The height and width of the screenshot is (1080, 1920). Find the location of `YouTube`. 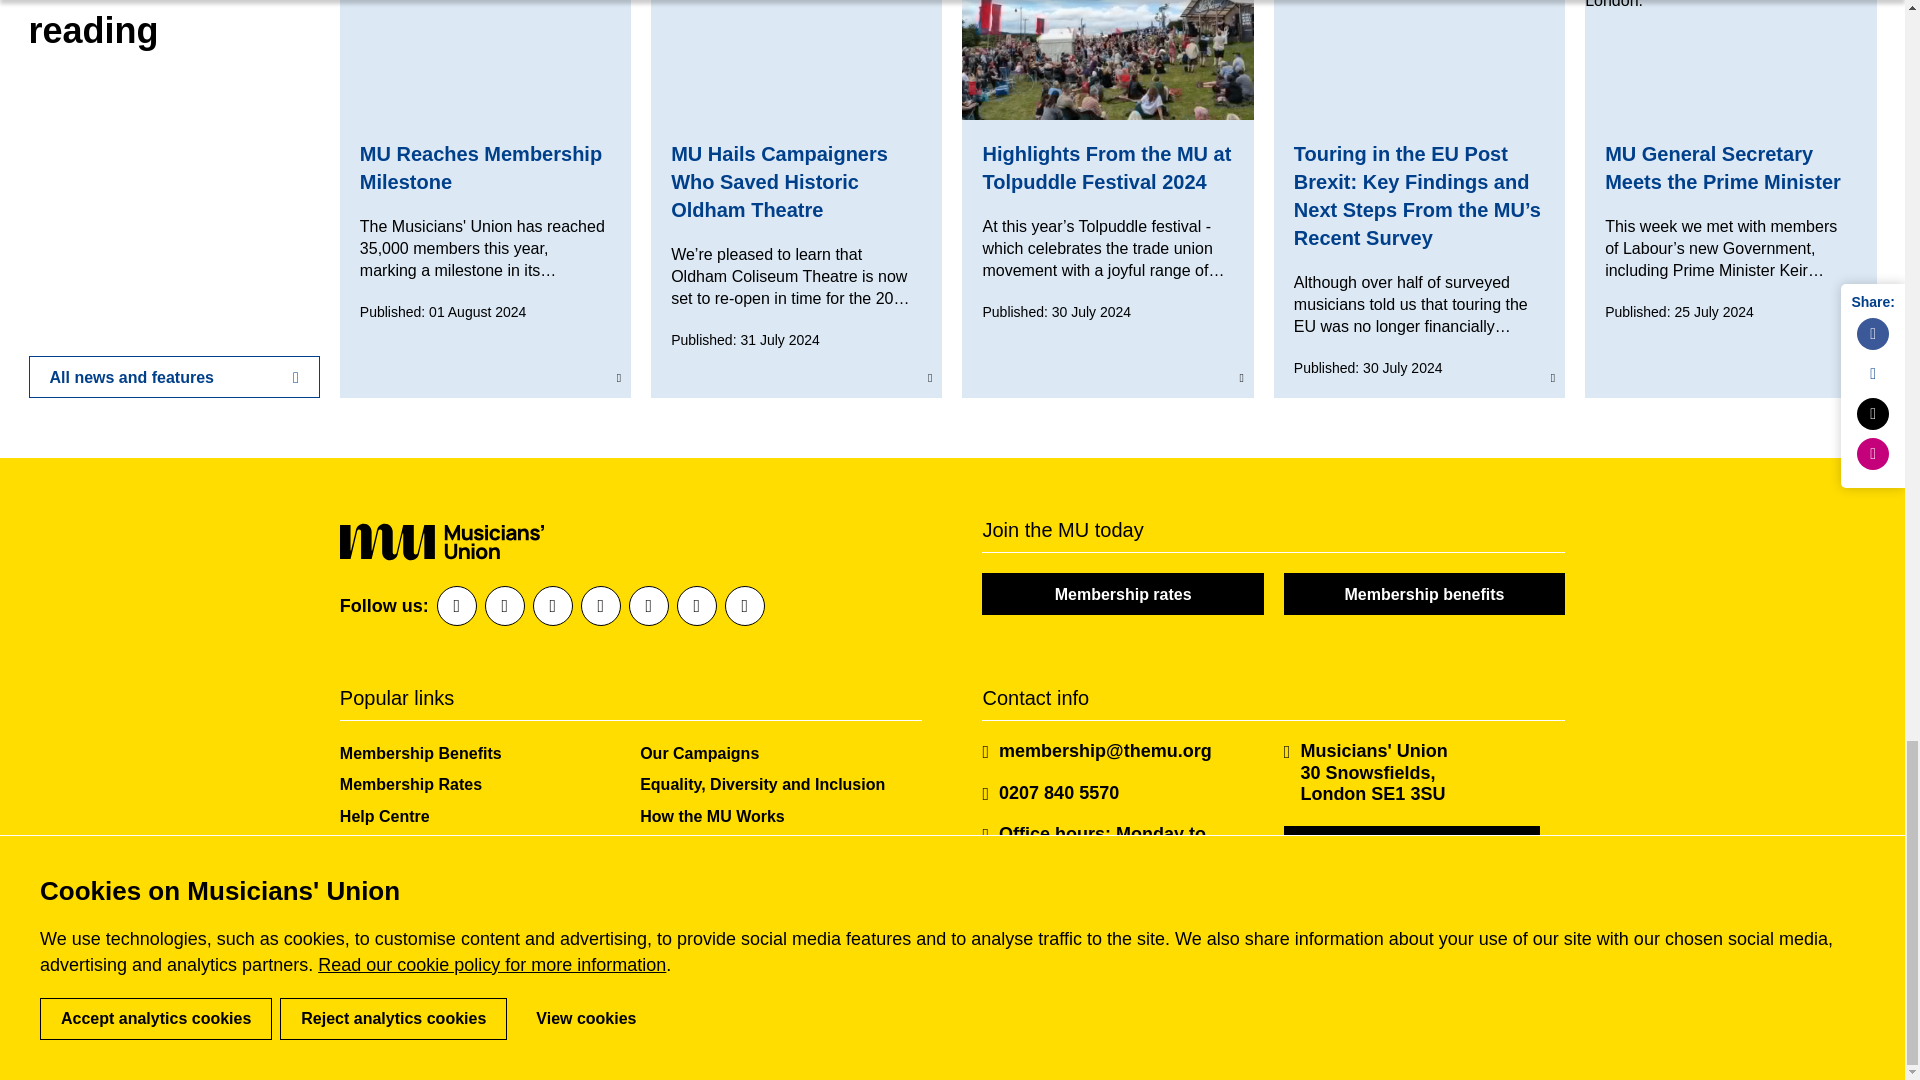

YouTube is located at coordinates (696, 606).